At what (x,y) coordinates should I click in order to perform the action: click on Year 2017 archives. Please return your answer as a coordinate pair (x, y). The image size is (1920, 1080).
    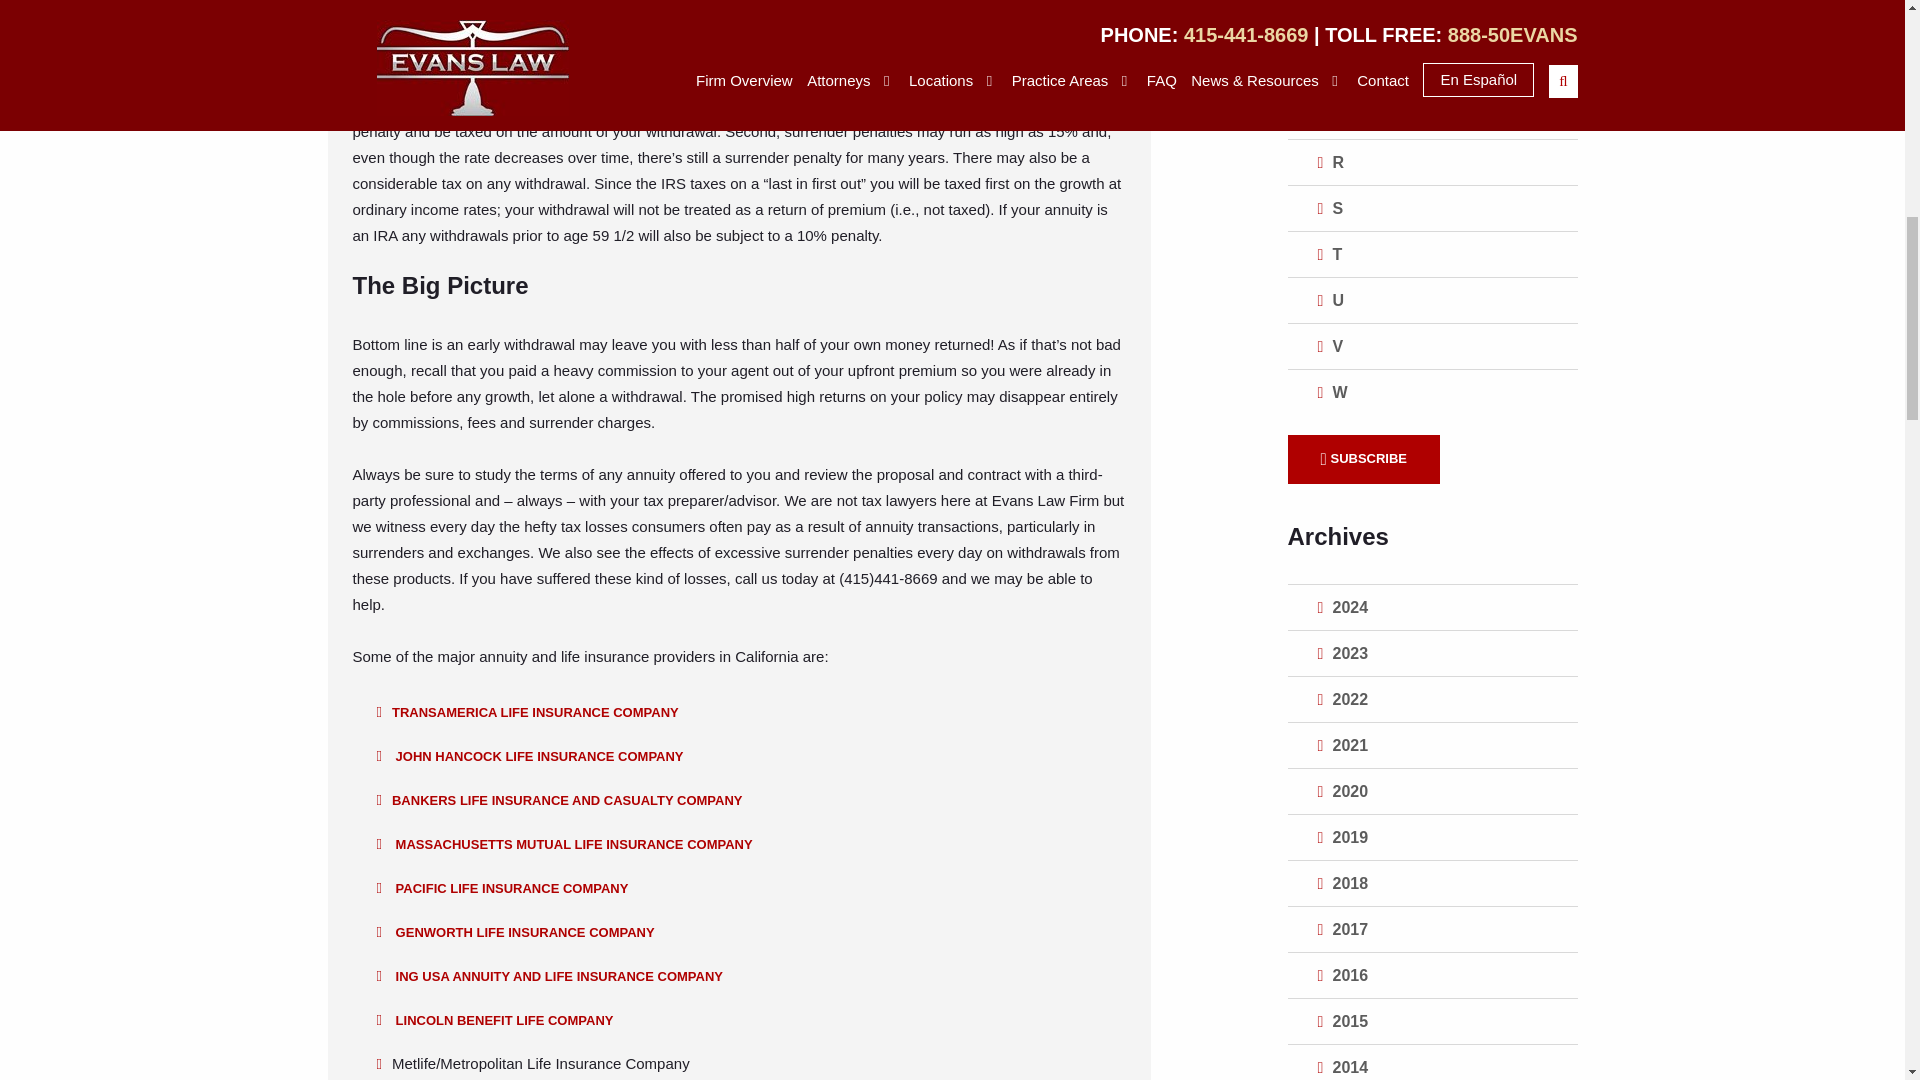
    Looking at the image, I should click on (1433, 929).